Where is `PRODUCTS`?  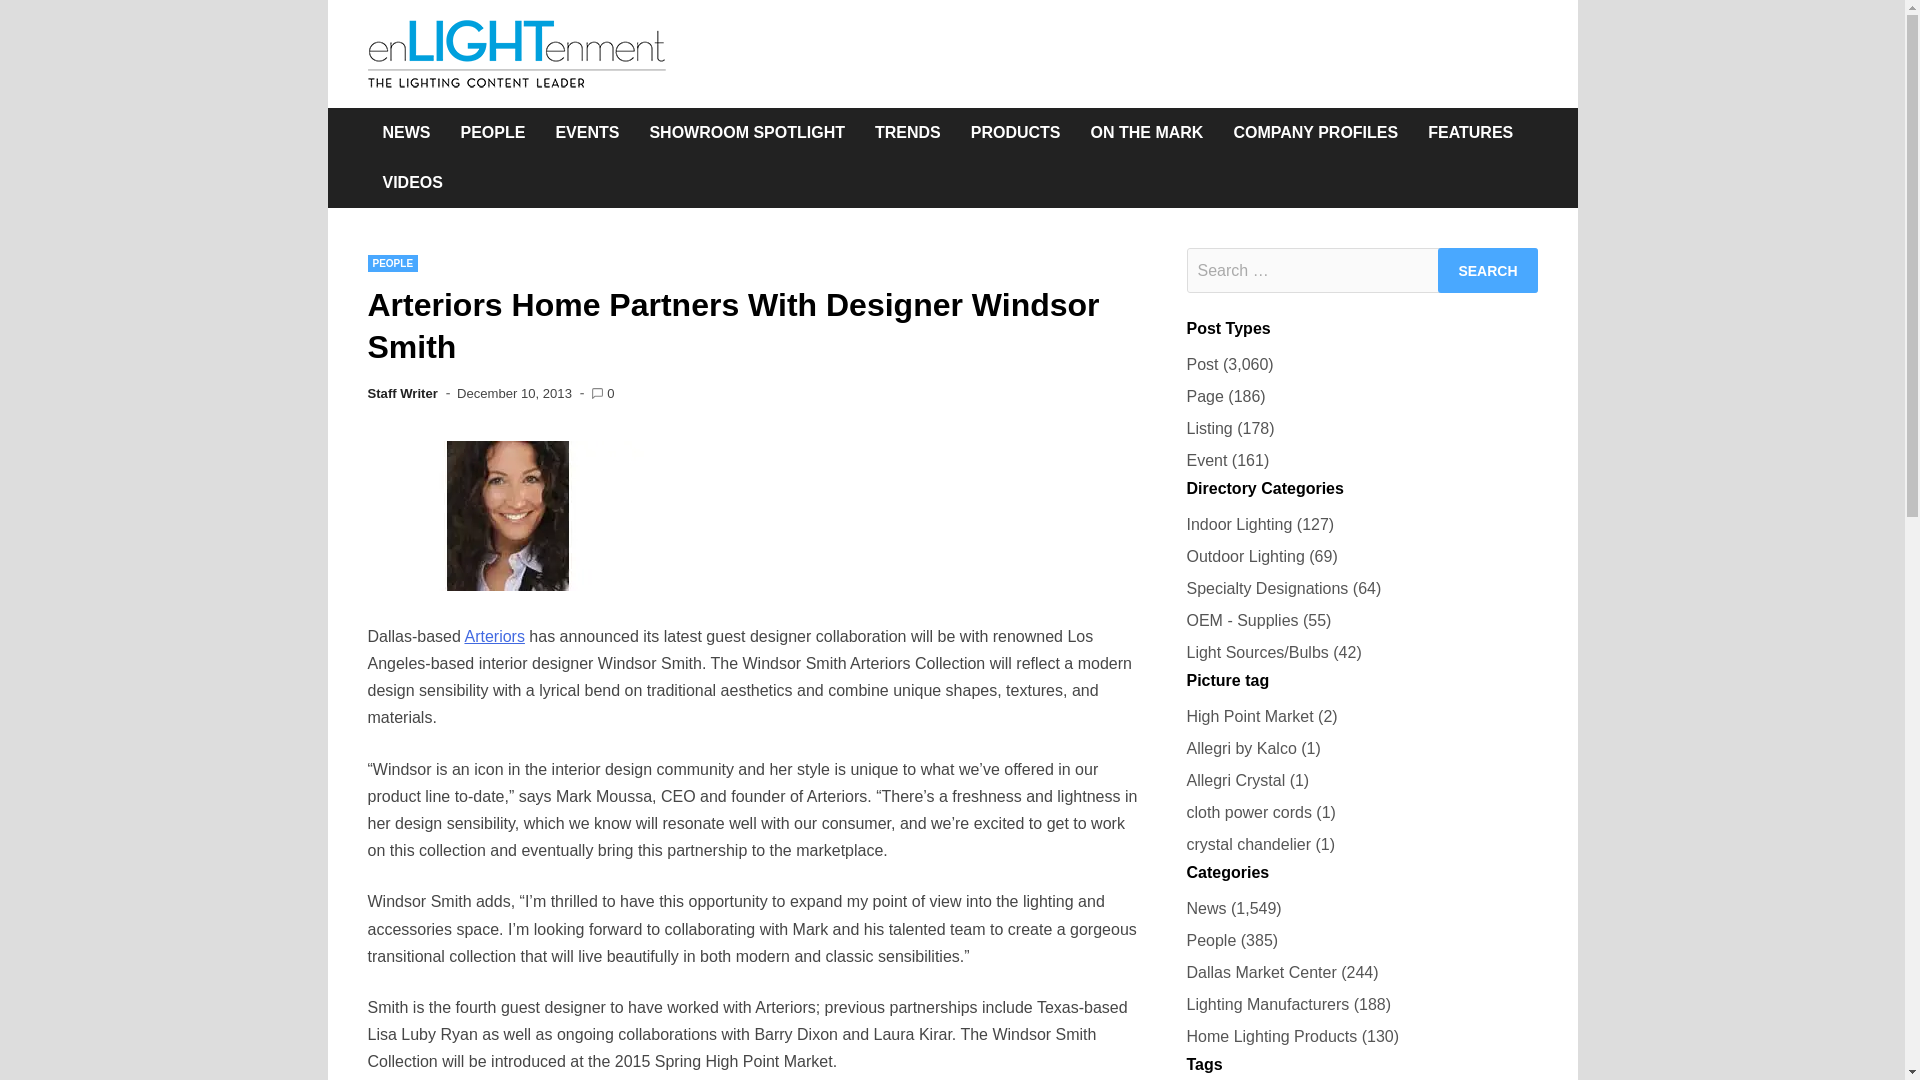
PRODUCTS is located at coordinates (1016, 132).